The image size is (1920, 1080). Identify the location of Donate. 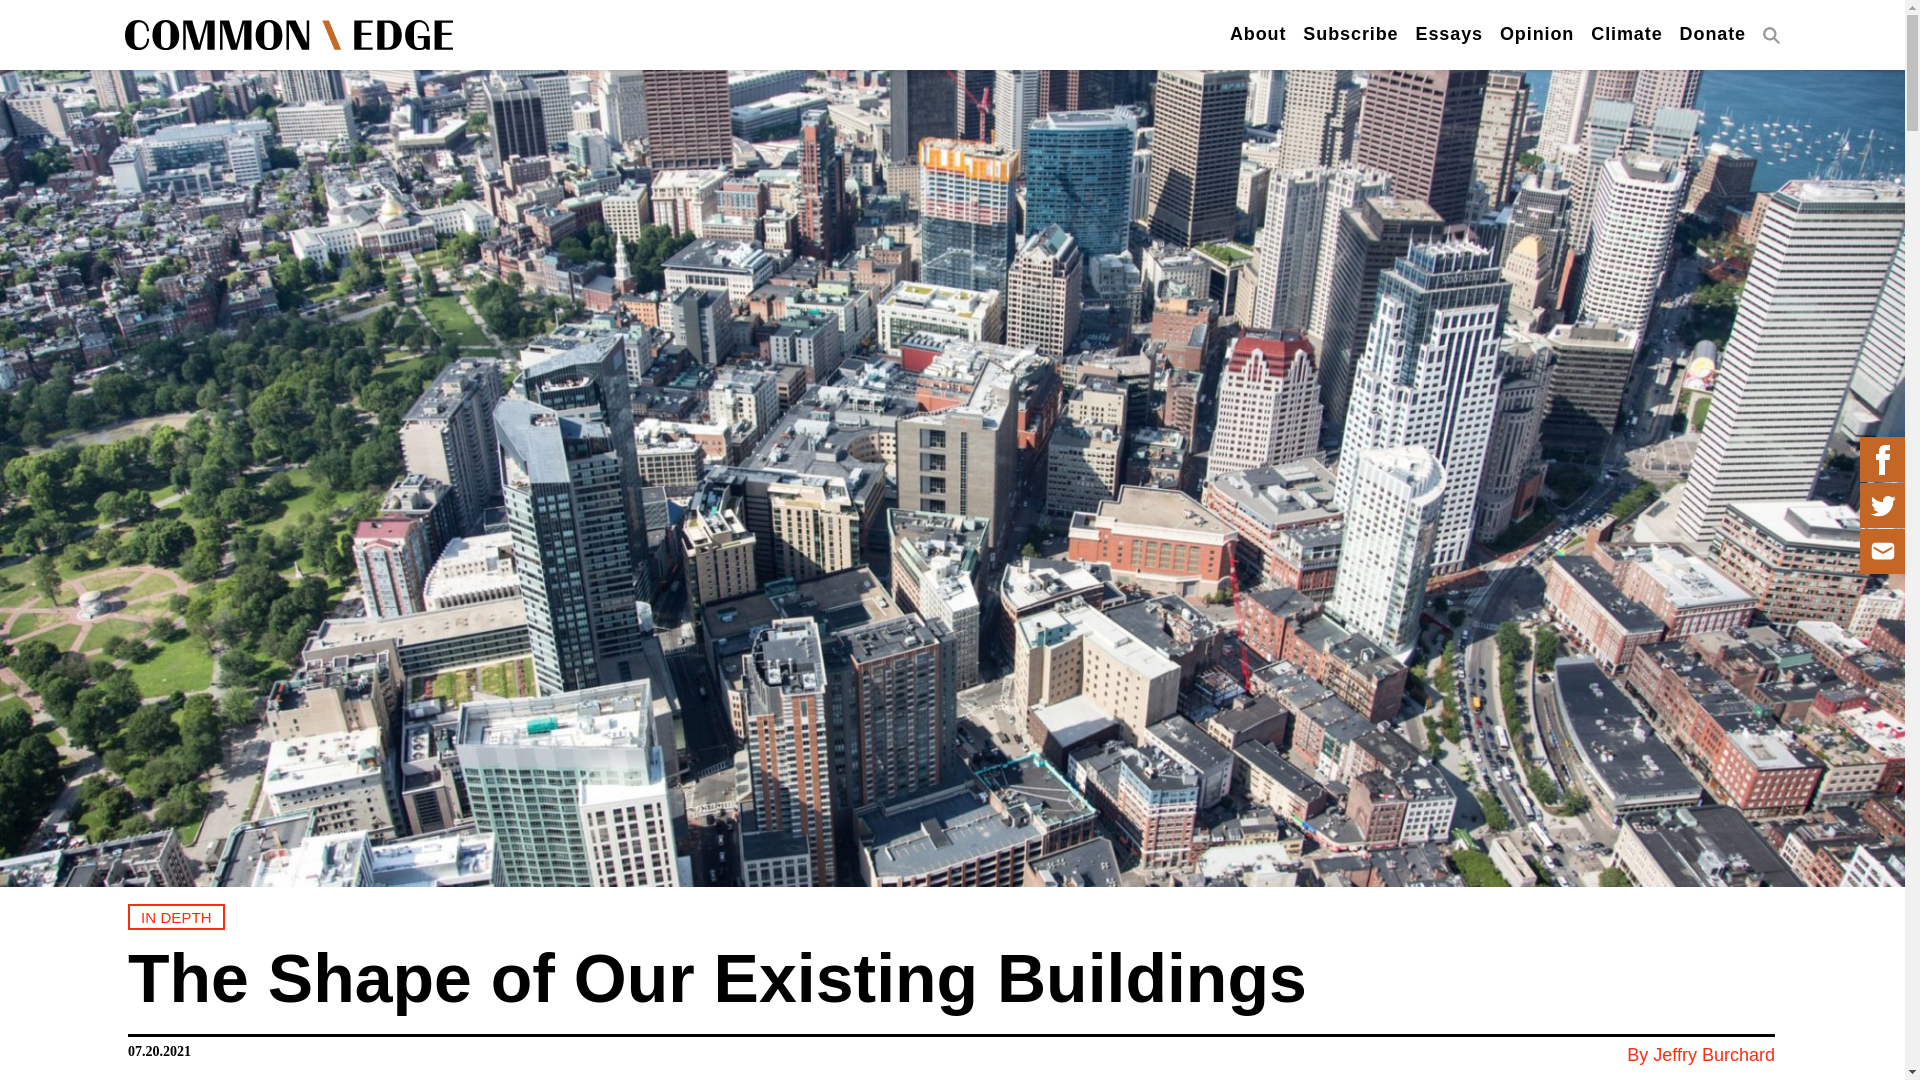
(1712, 36).